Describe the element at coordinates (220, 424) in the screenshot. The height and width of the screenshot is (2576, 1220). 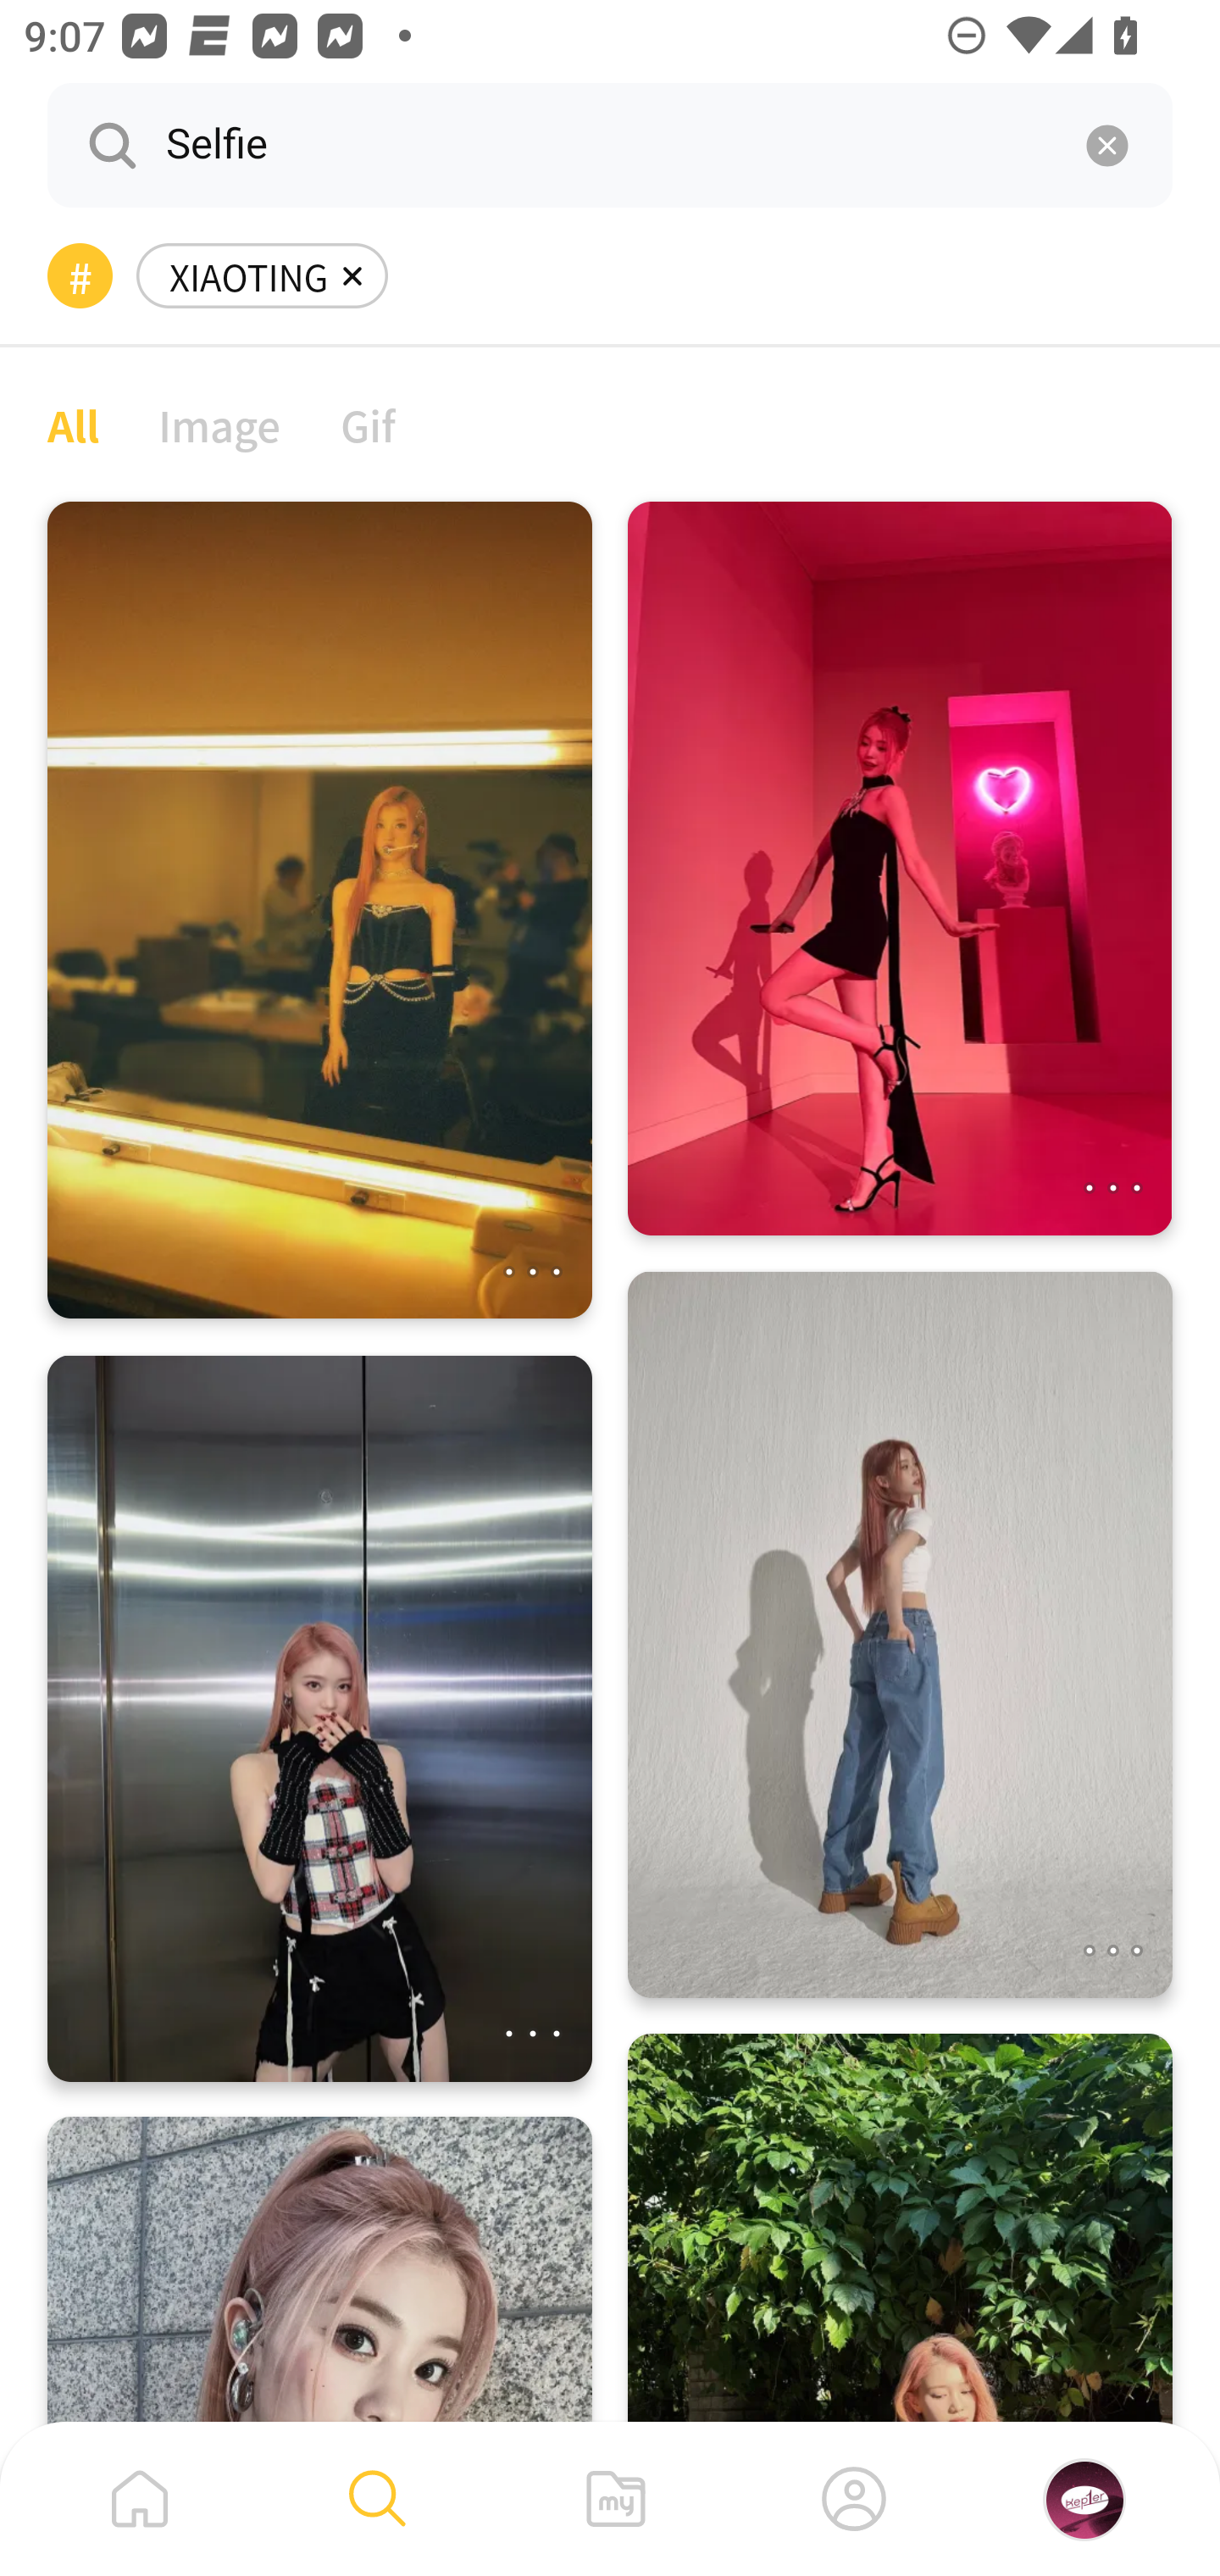
I see `Image` at that location.